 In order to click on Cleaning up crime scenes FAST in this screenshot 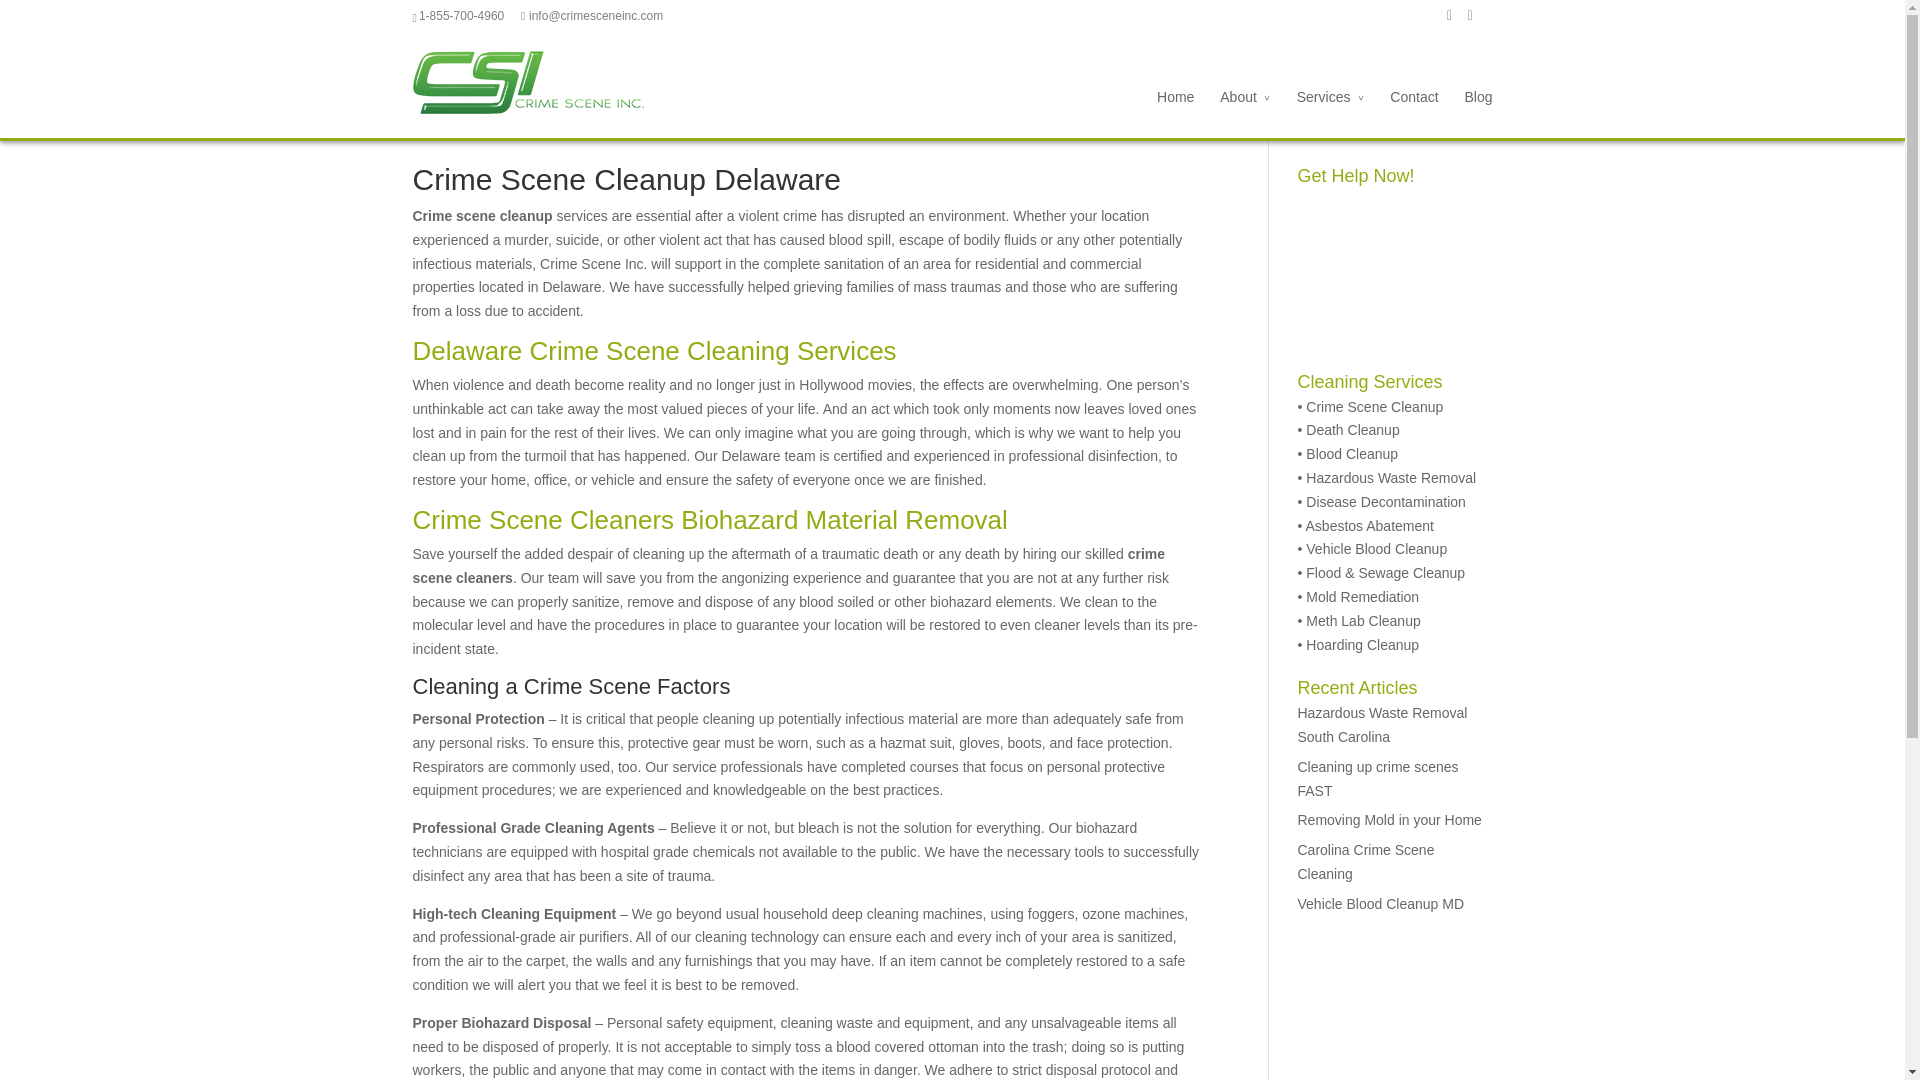, I will do `click(1378, 779)`.